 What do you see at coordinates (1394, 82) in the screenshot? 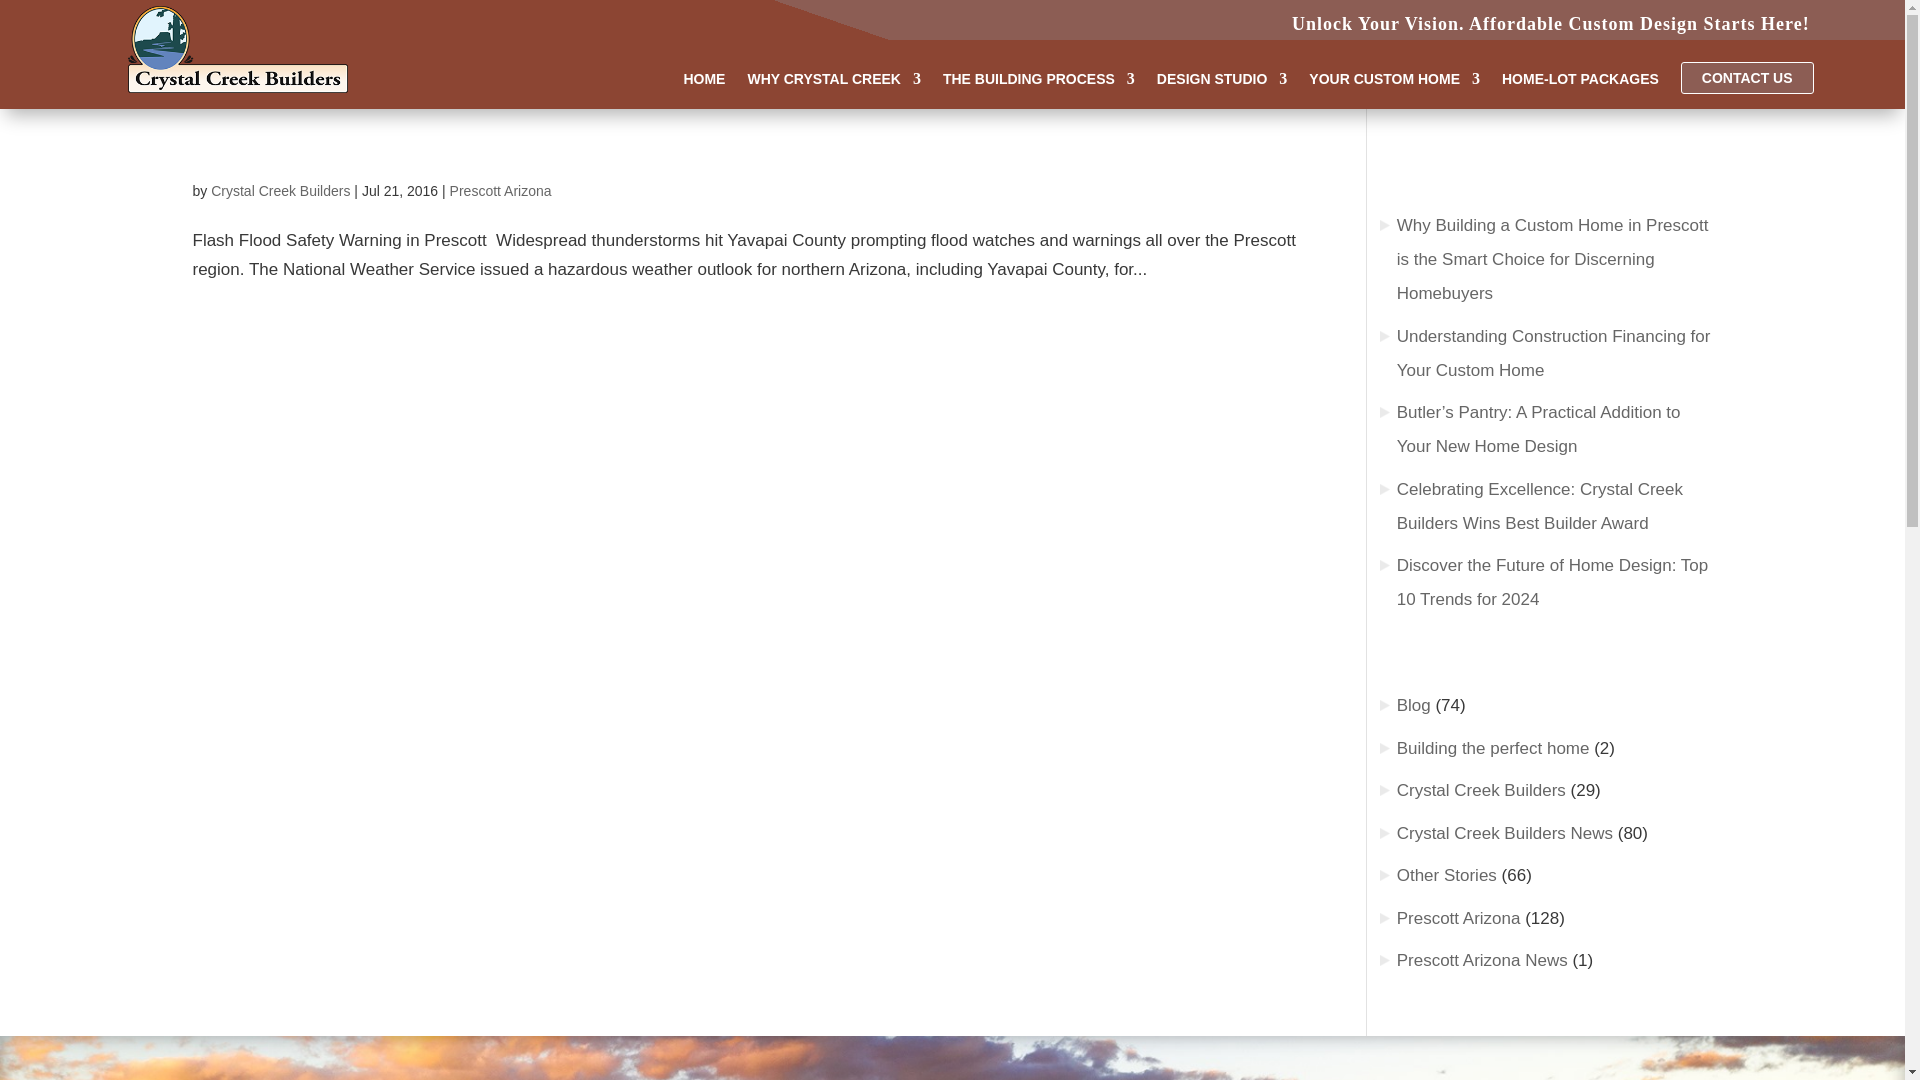
I see `YOUR CUSTOM HOME` at bounding box center [1394, 82].